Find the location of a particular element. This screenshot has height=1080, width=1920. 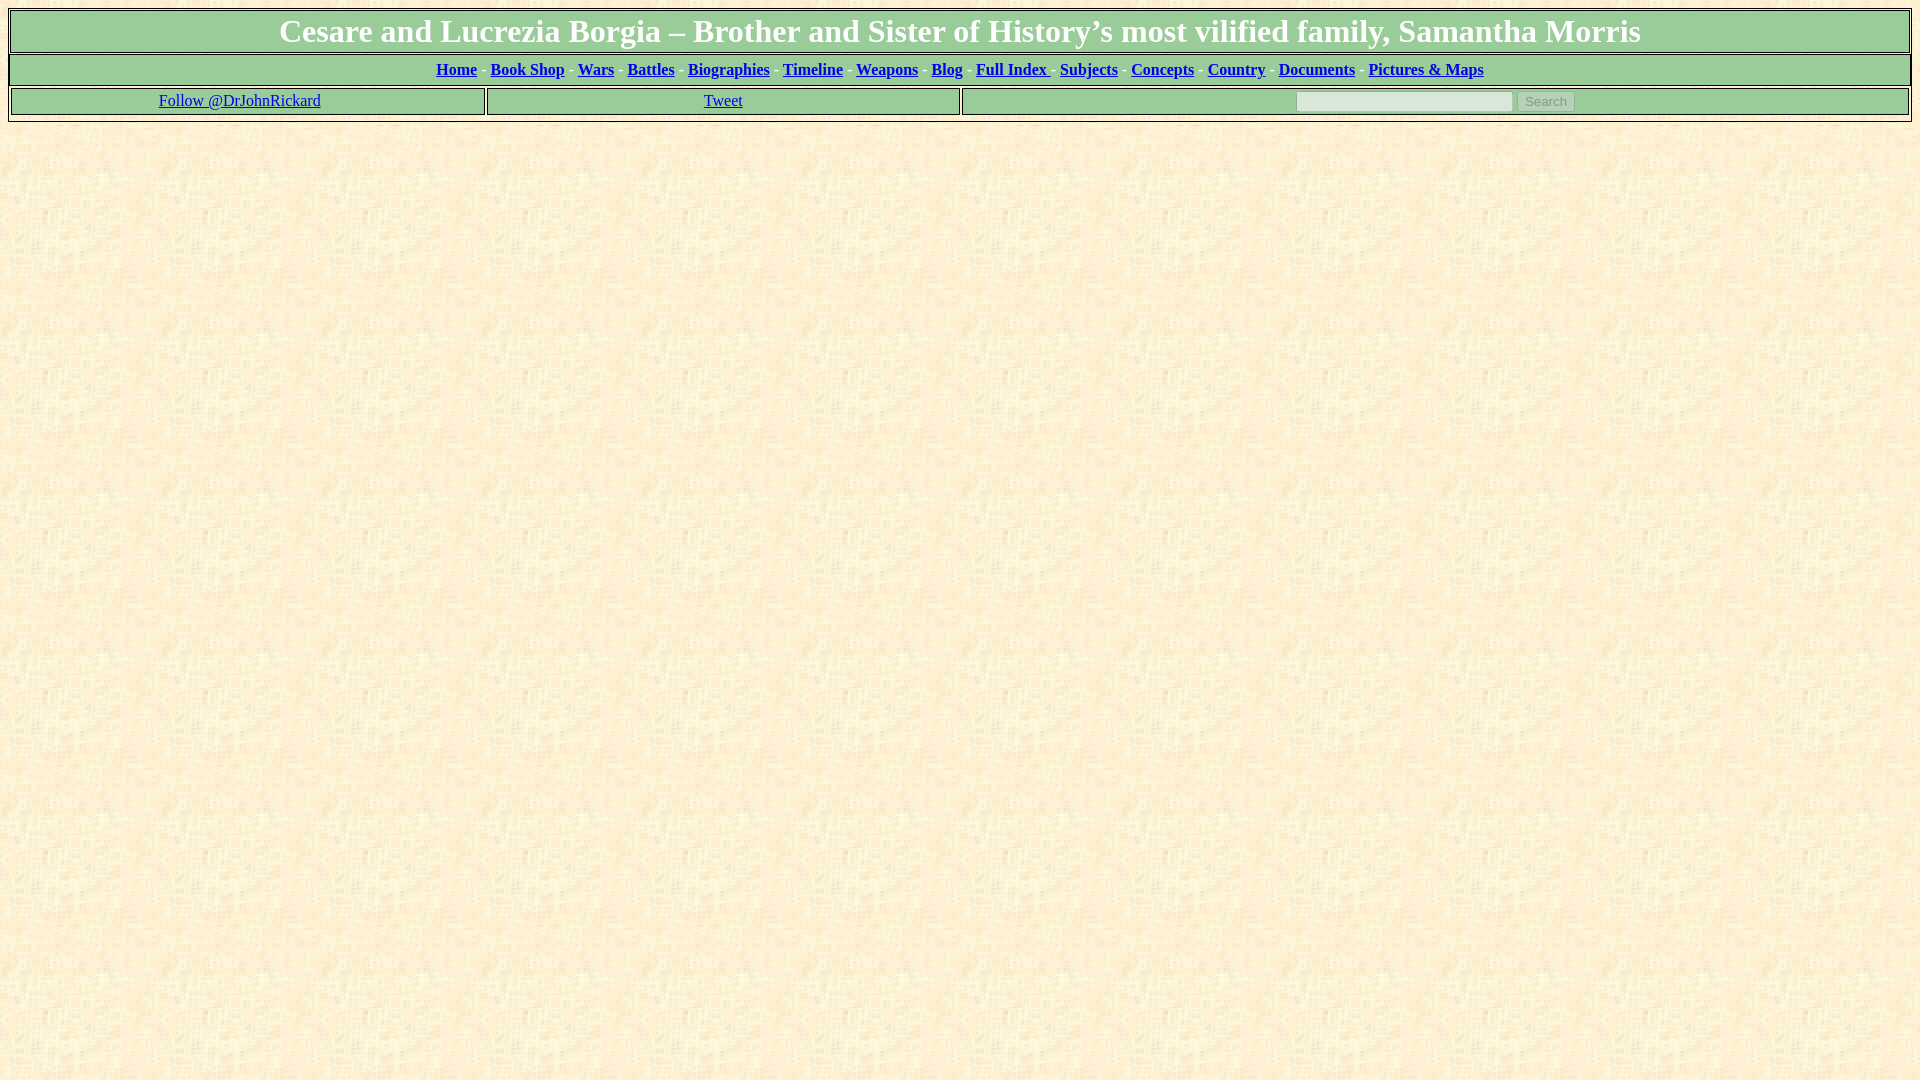

Link to our discussion forum is located at coordinates (1424, 68).